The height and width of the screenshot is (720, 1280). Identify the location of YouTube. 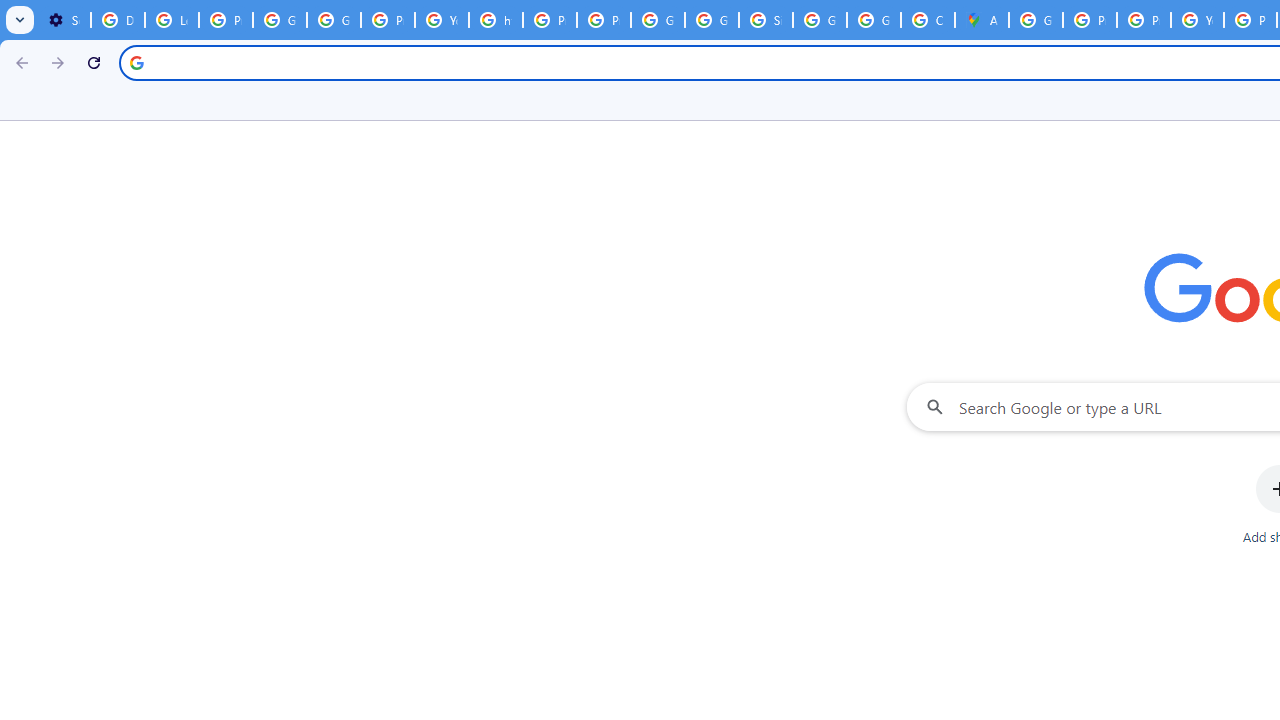
(441, 20).